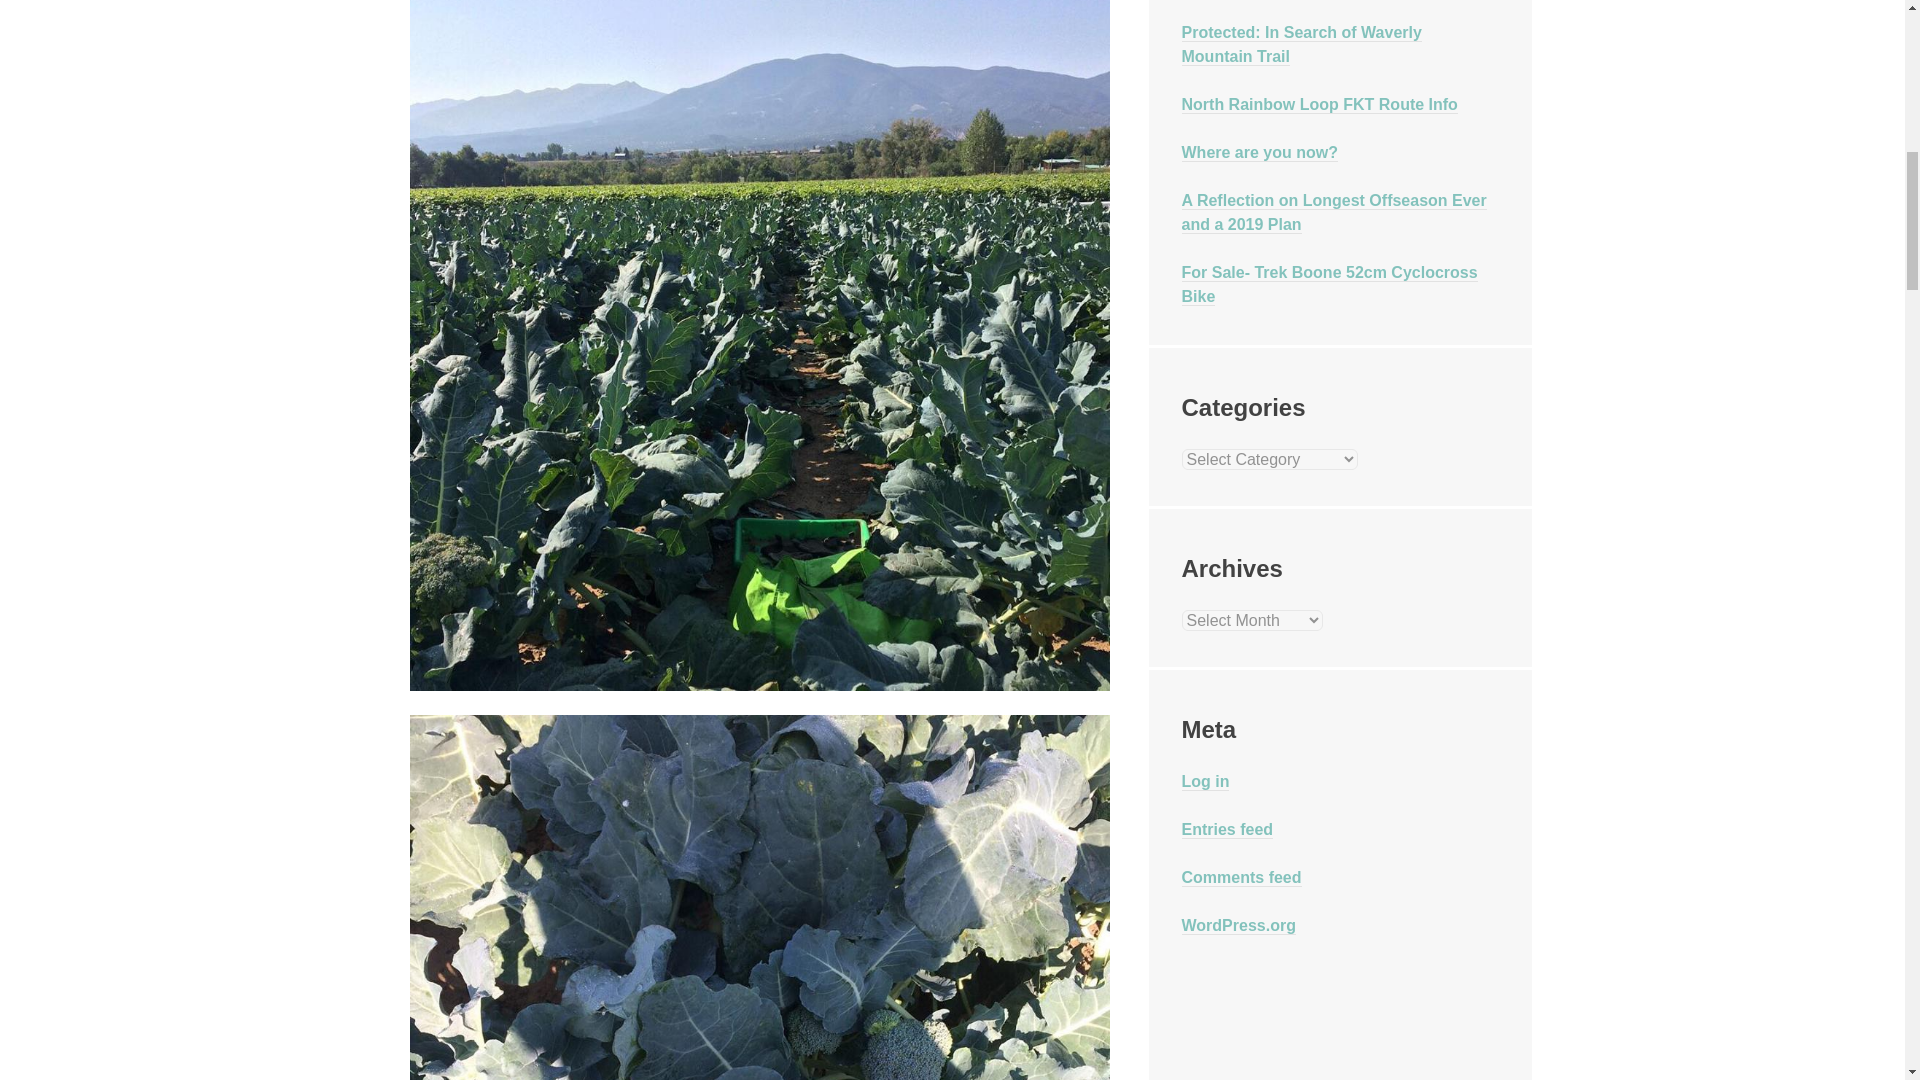 This screenshot has height=1080, width=1920. Describe the element at coordinates (1242, 878) in the screenshot. I see `Comments feed` at that location.